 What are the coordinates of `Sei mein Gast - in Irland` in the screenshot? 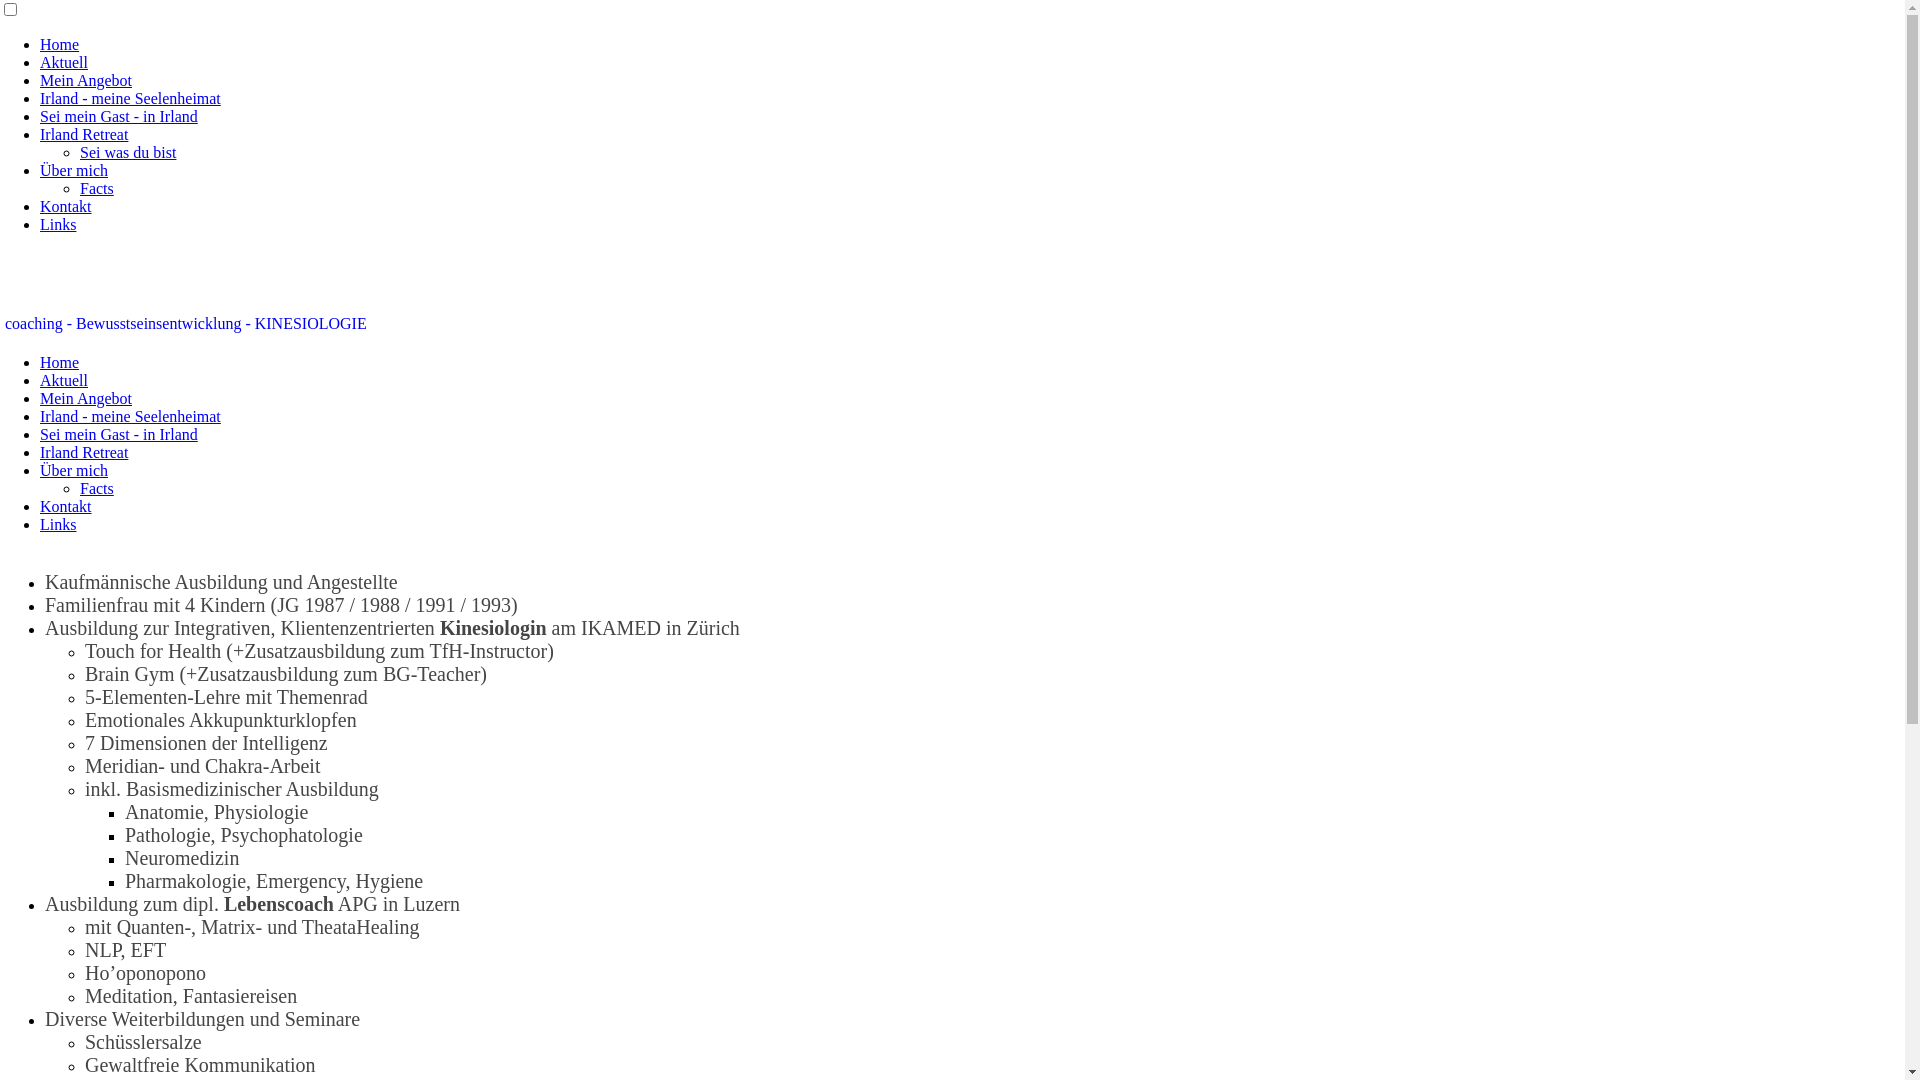 It's located at (119, 434).